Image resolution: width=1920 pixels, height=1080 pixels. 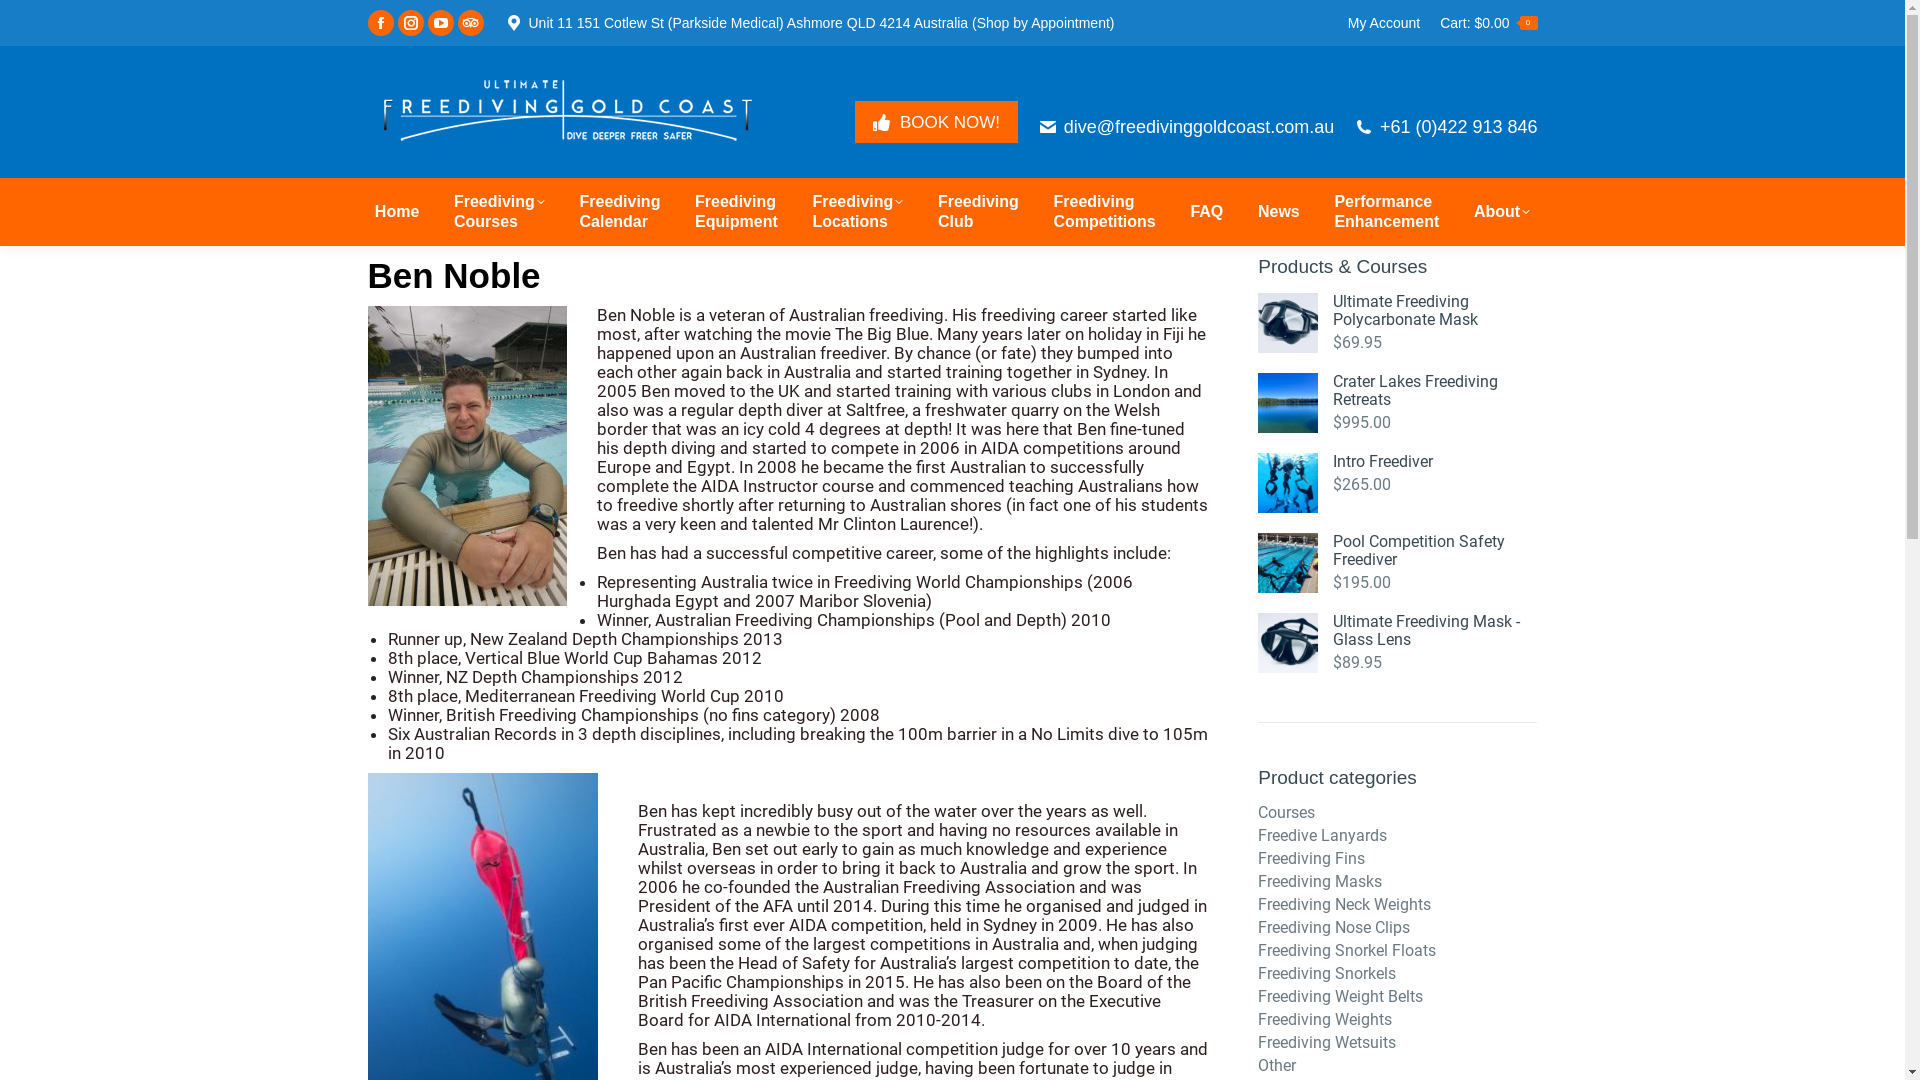 What do you see at coordinates (1502, 212) in the screenshot?
I see `About` at bounding box center [1502, 212].